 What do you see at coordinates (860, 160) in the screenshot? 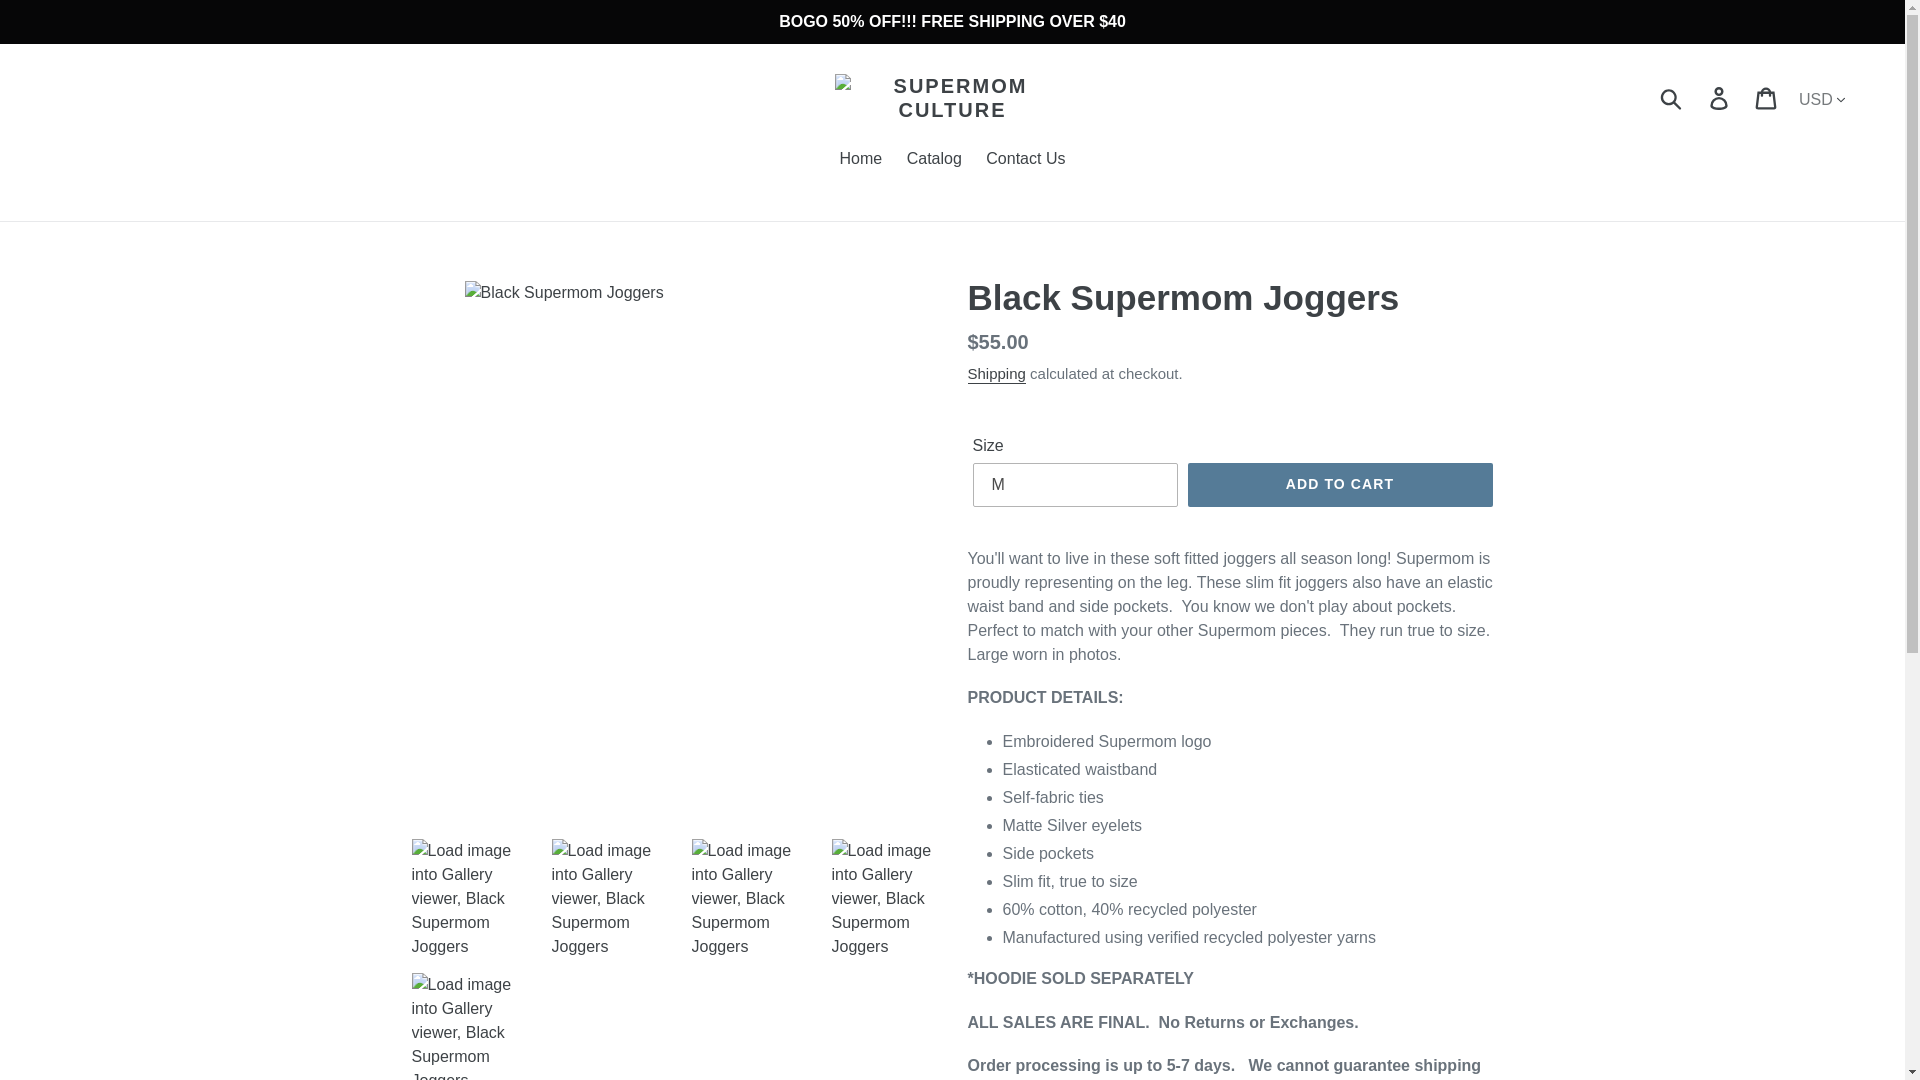
I see `Home` at bounding box center [860, 160].